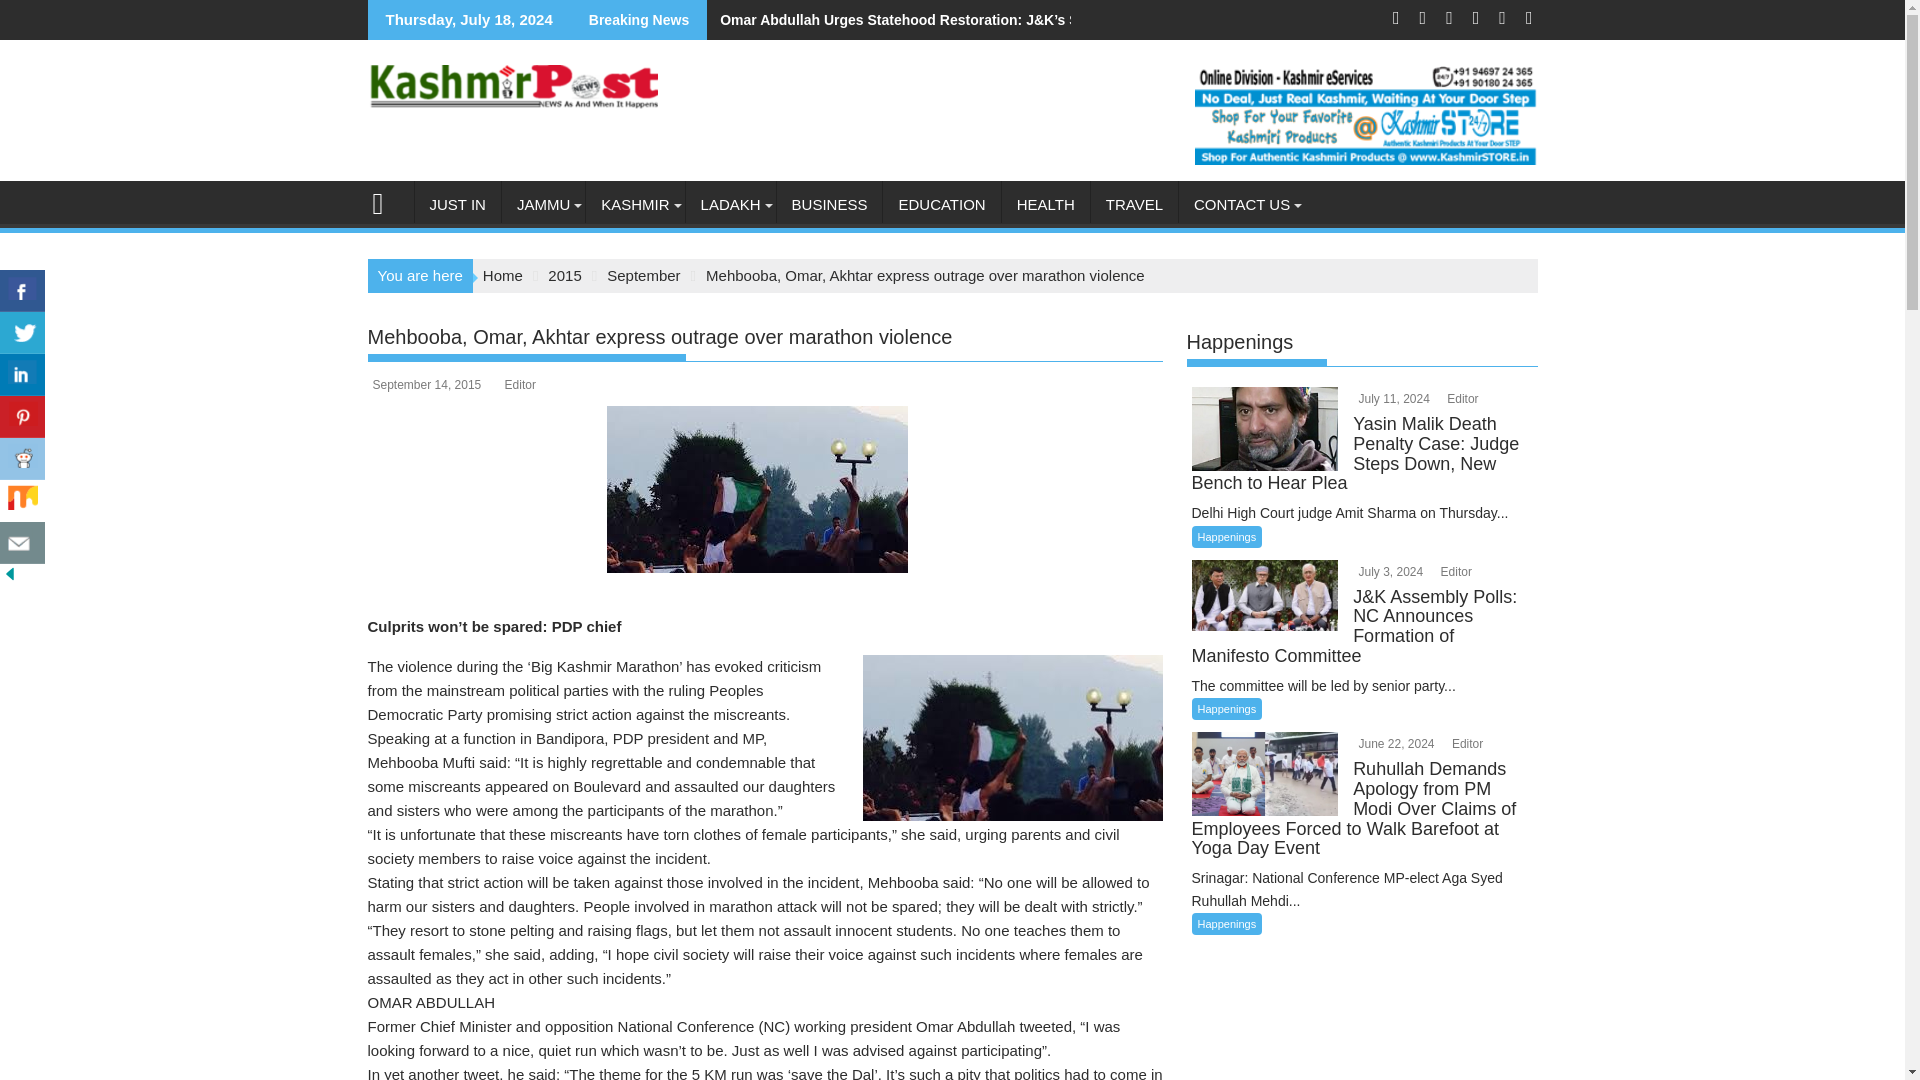  Describe the element at coordinates (386, 201) in the screenshot. I see `Kashmir POST` at that location.